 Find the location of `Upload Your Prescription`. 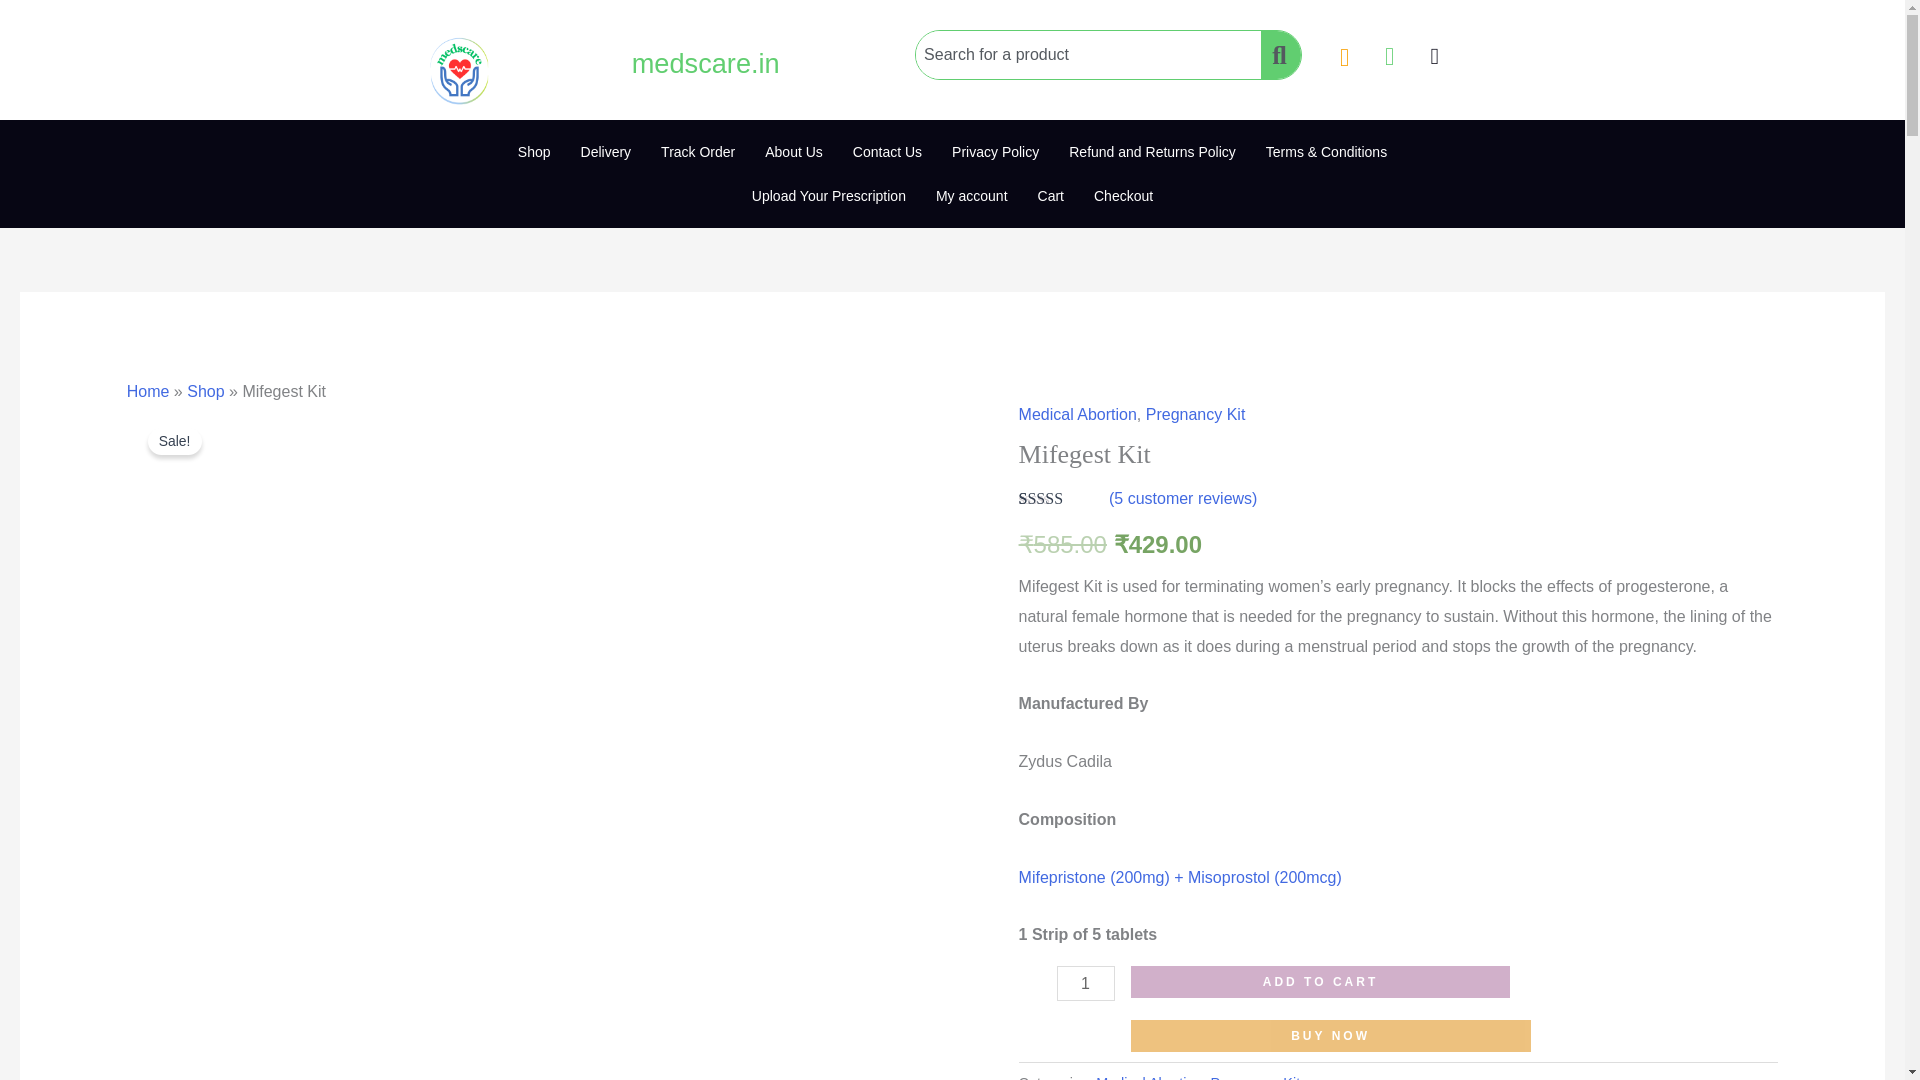

Upload Your Prescription is located at coordinates (829, 196).